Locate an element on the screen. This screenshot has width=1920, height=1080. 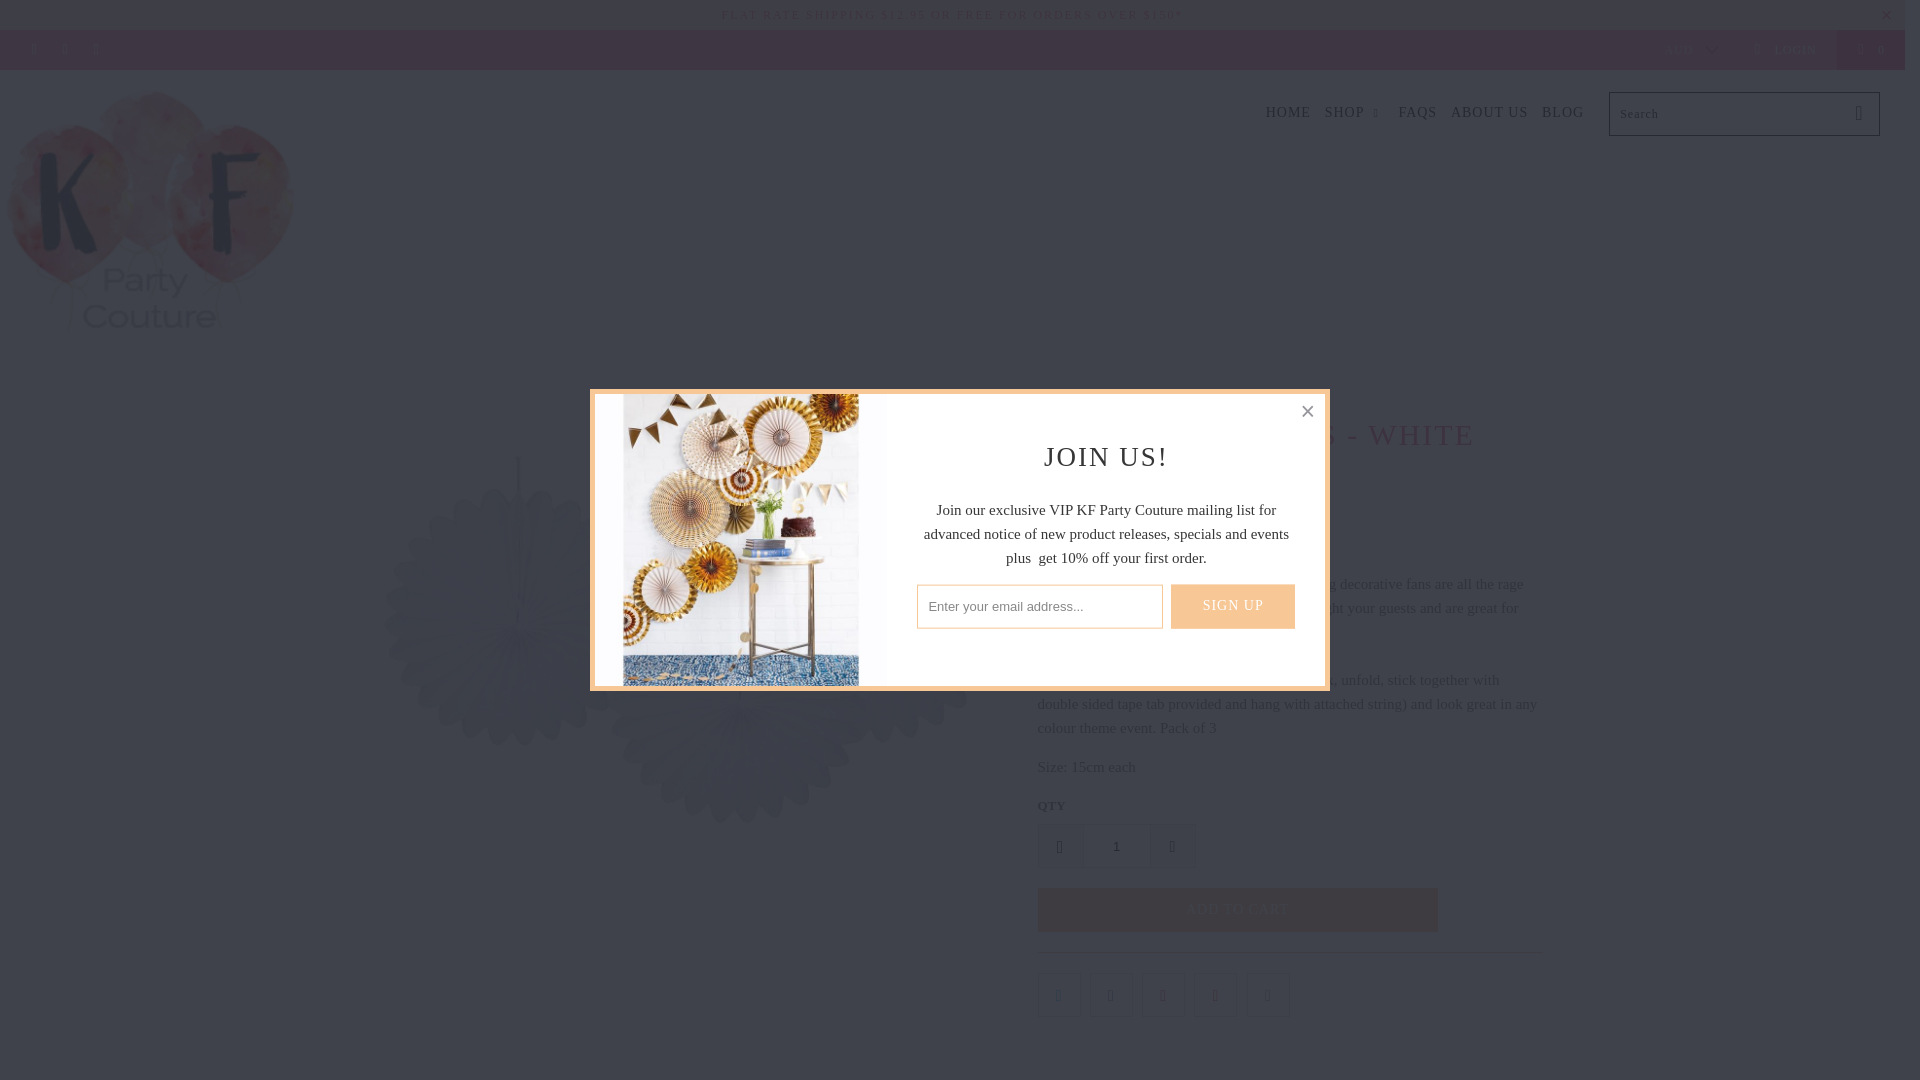
Share this on Pinterest is located at coordinates (1163, 995).